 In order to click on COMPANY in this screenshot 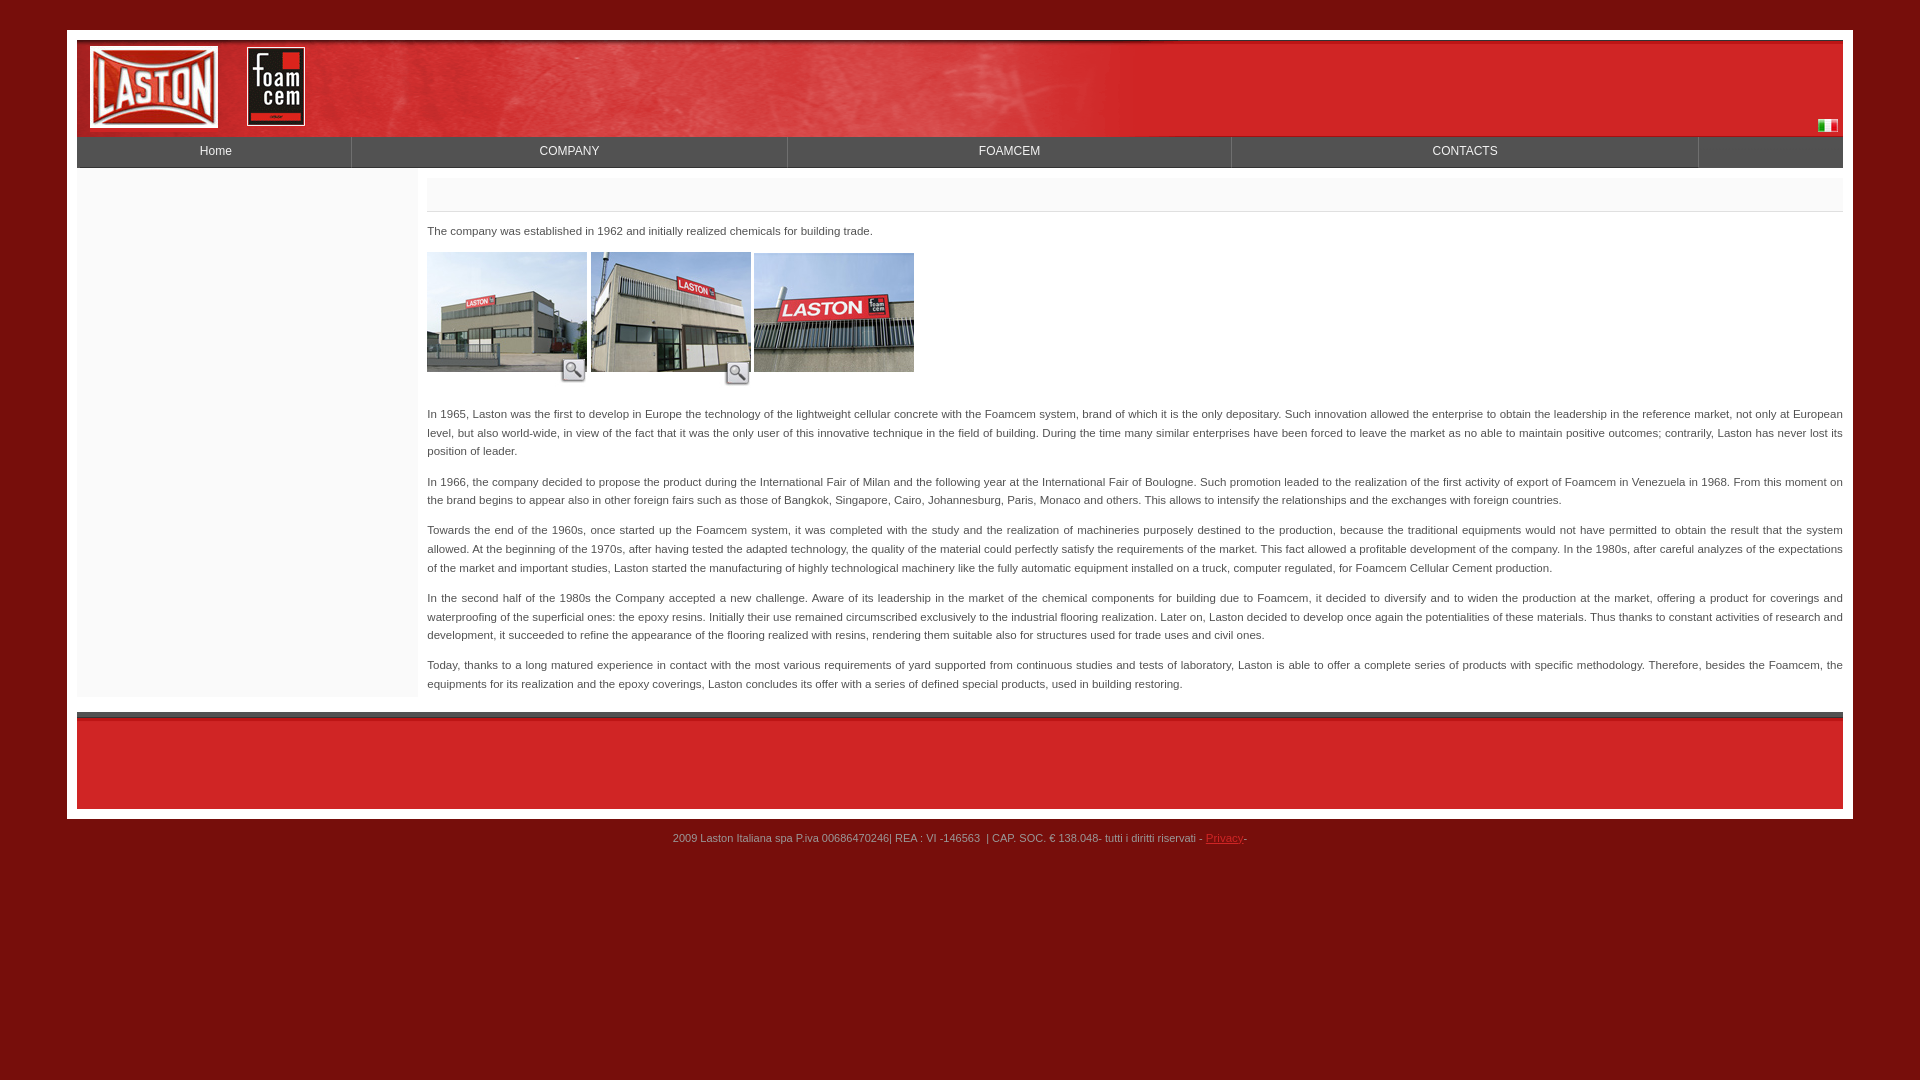, I will do `click(570, 150)`.